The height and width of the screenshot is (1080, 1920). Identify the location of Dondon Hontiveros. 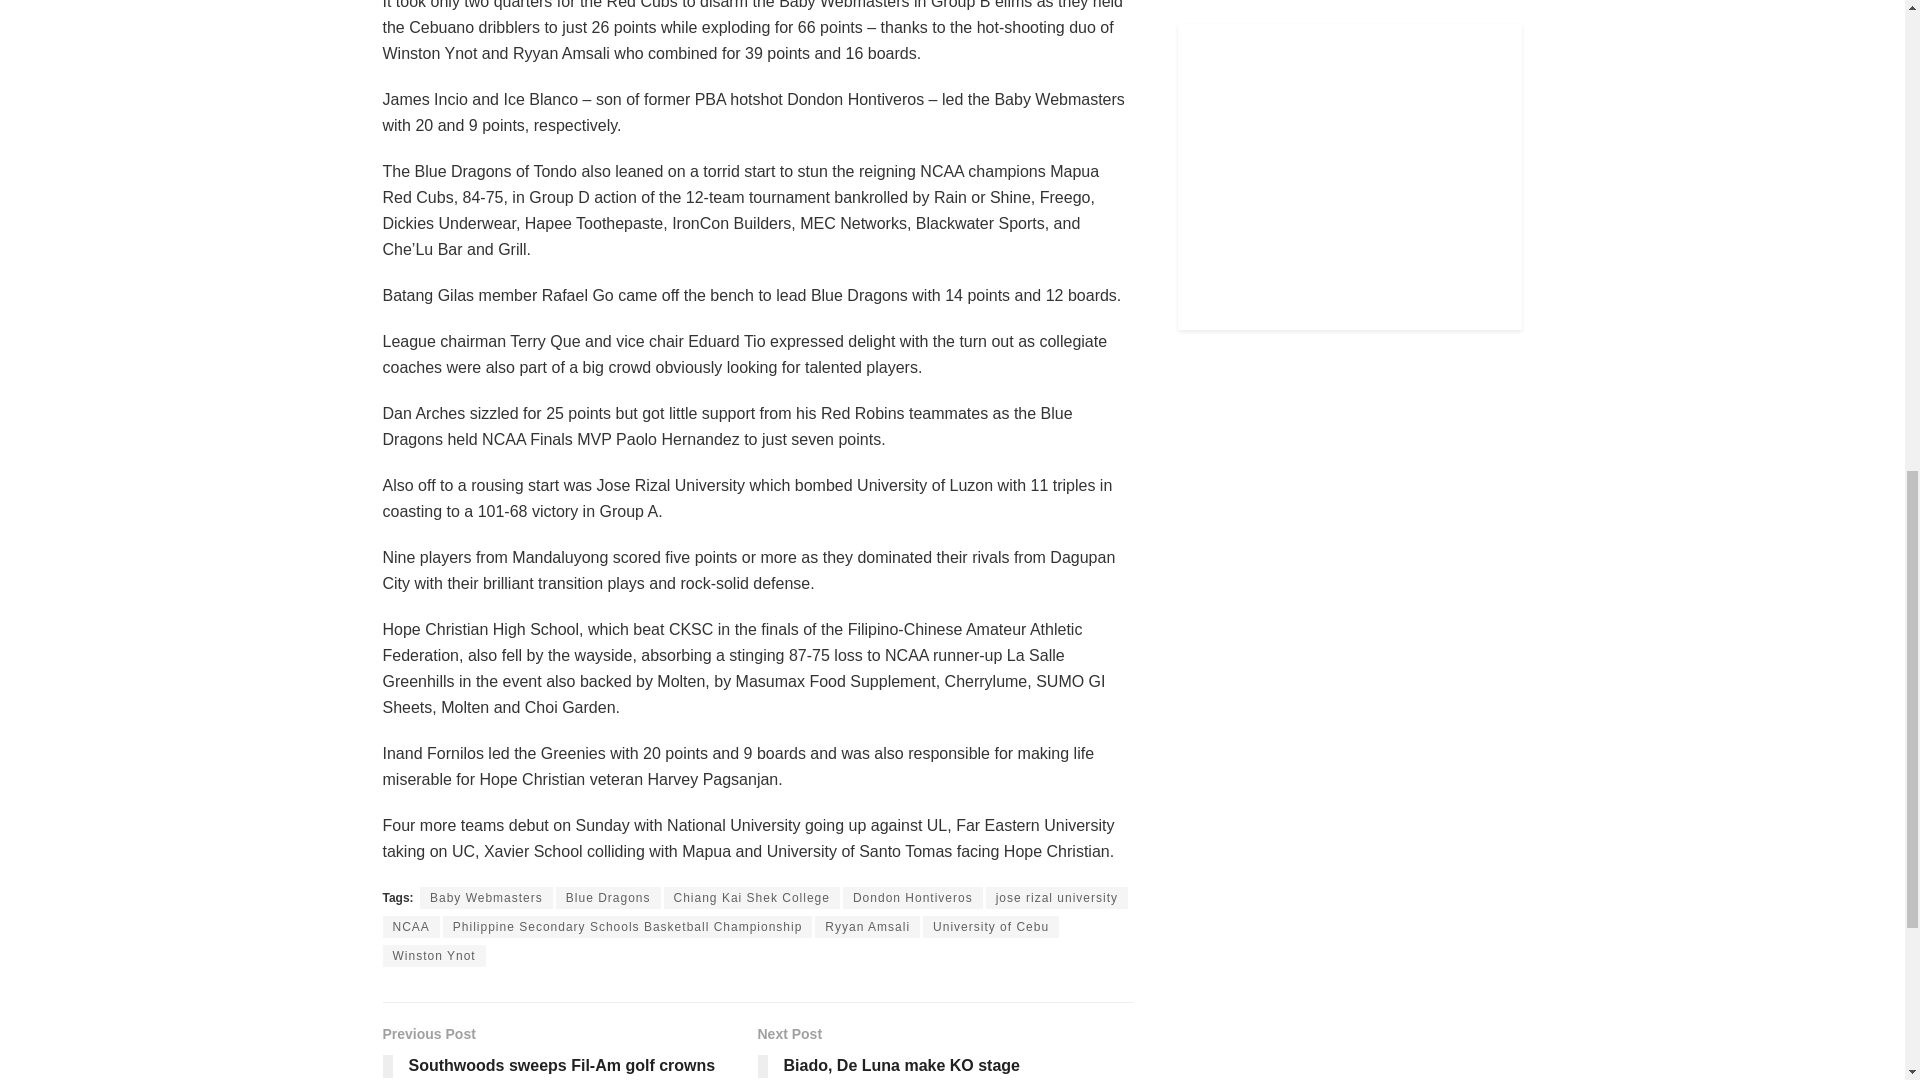
(912, 898).